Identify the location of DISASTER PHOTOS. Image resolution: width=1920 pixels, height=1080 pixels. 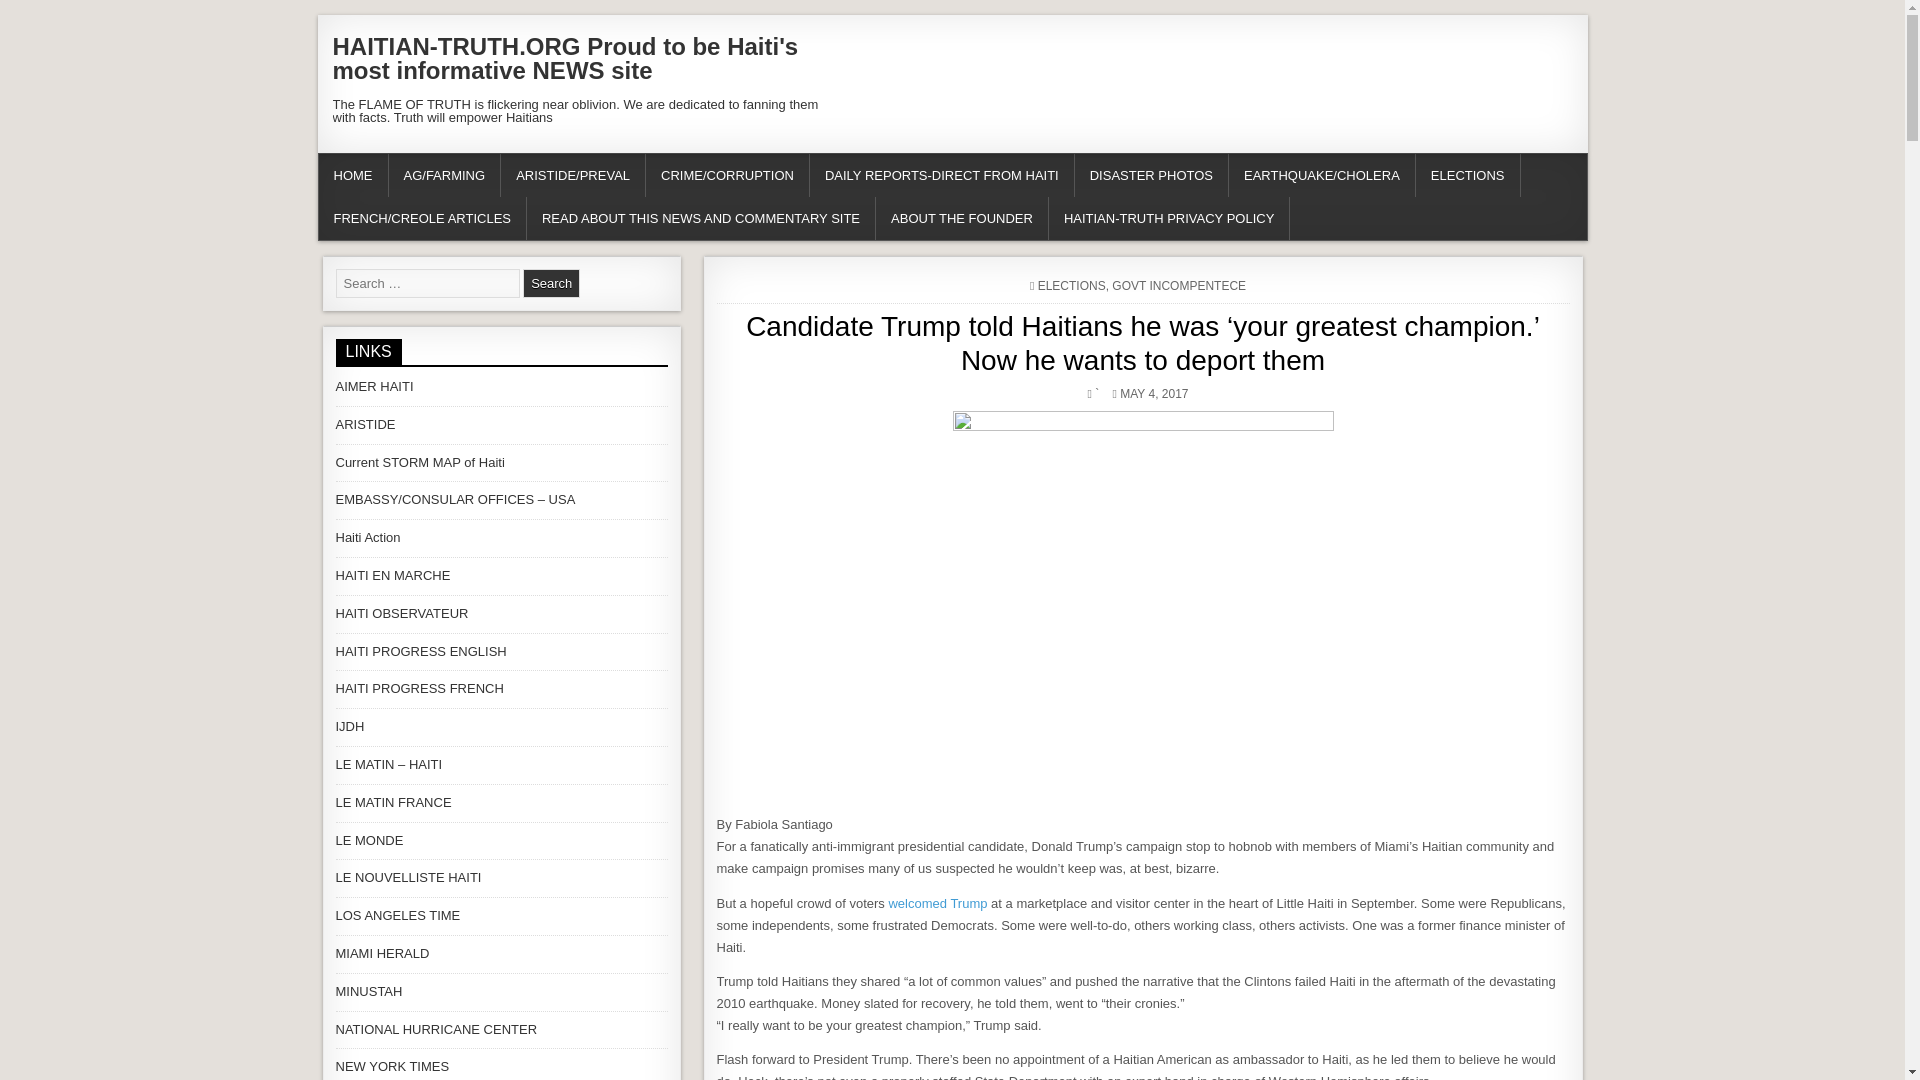
(1152, 175).